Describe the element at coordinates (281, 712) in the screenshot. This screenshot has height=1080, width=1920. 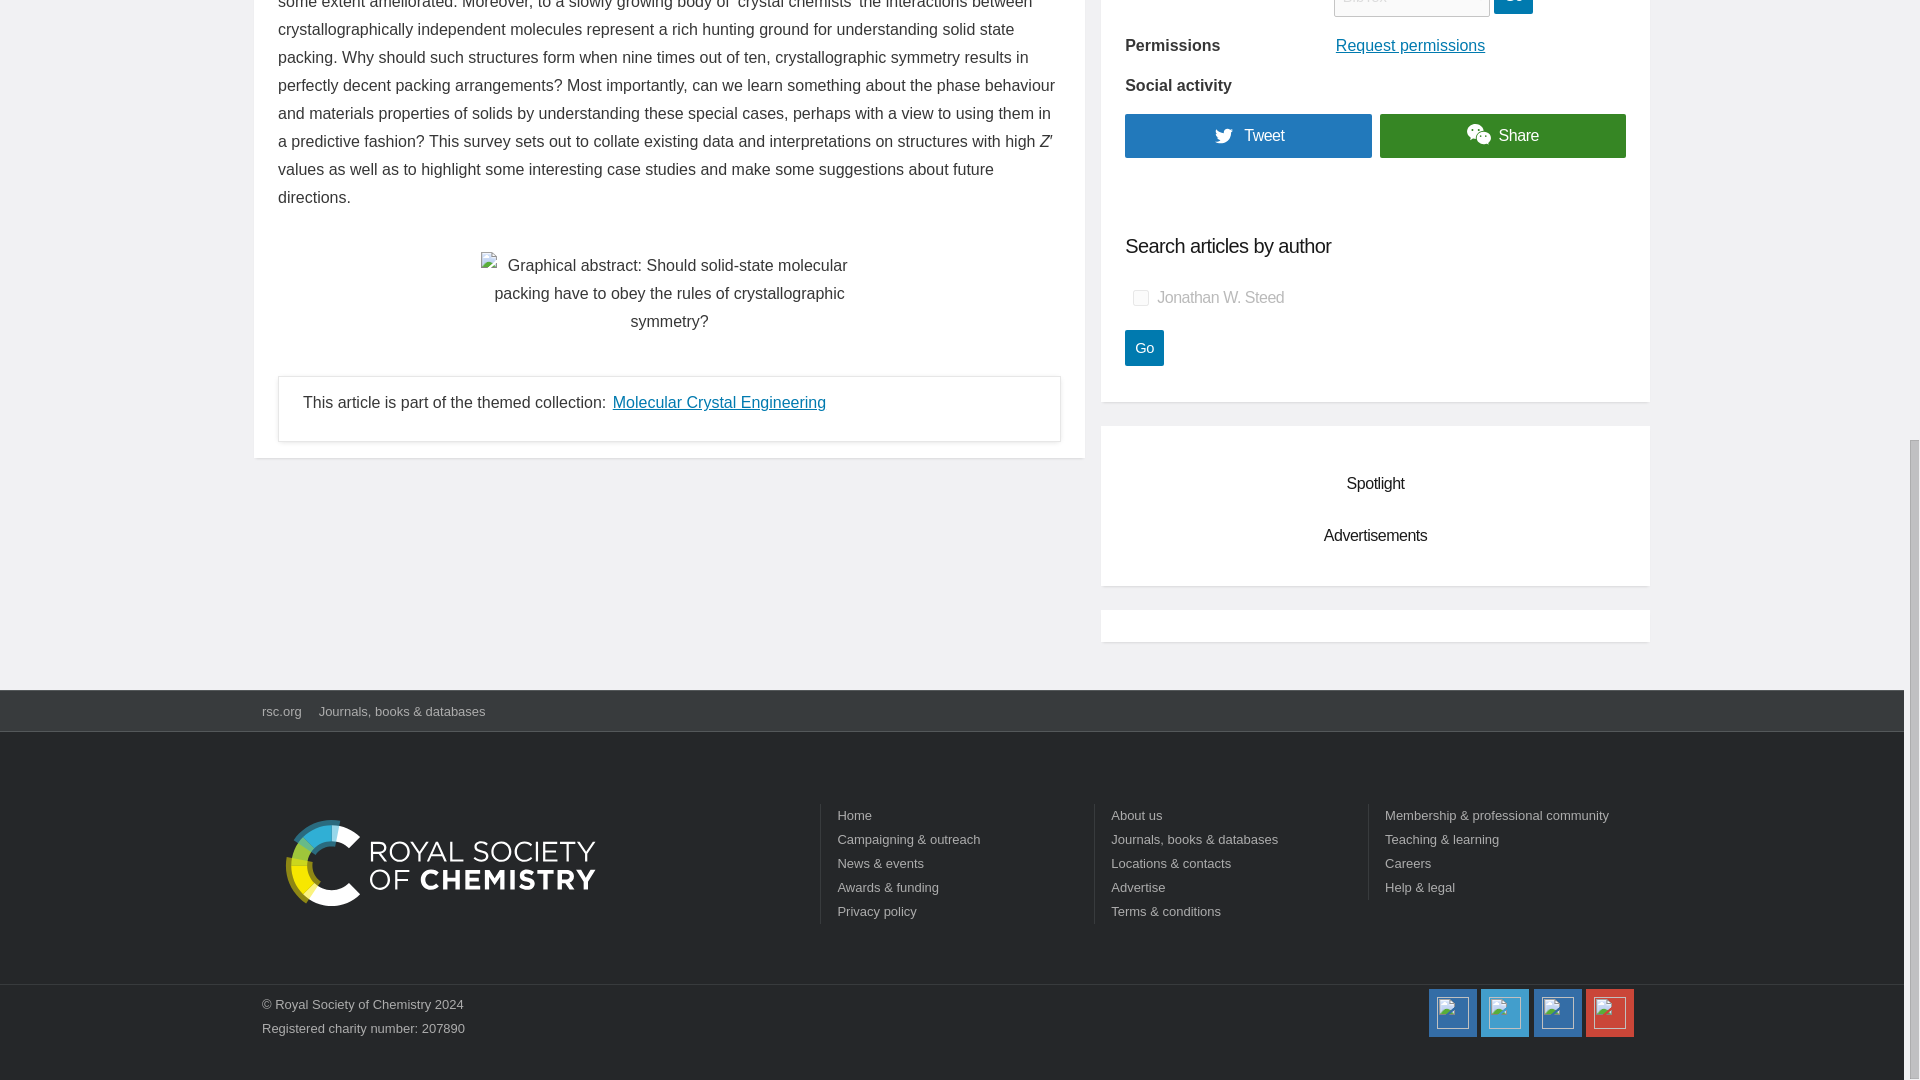
I see `rsc.org` at that location.